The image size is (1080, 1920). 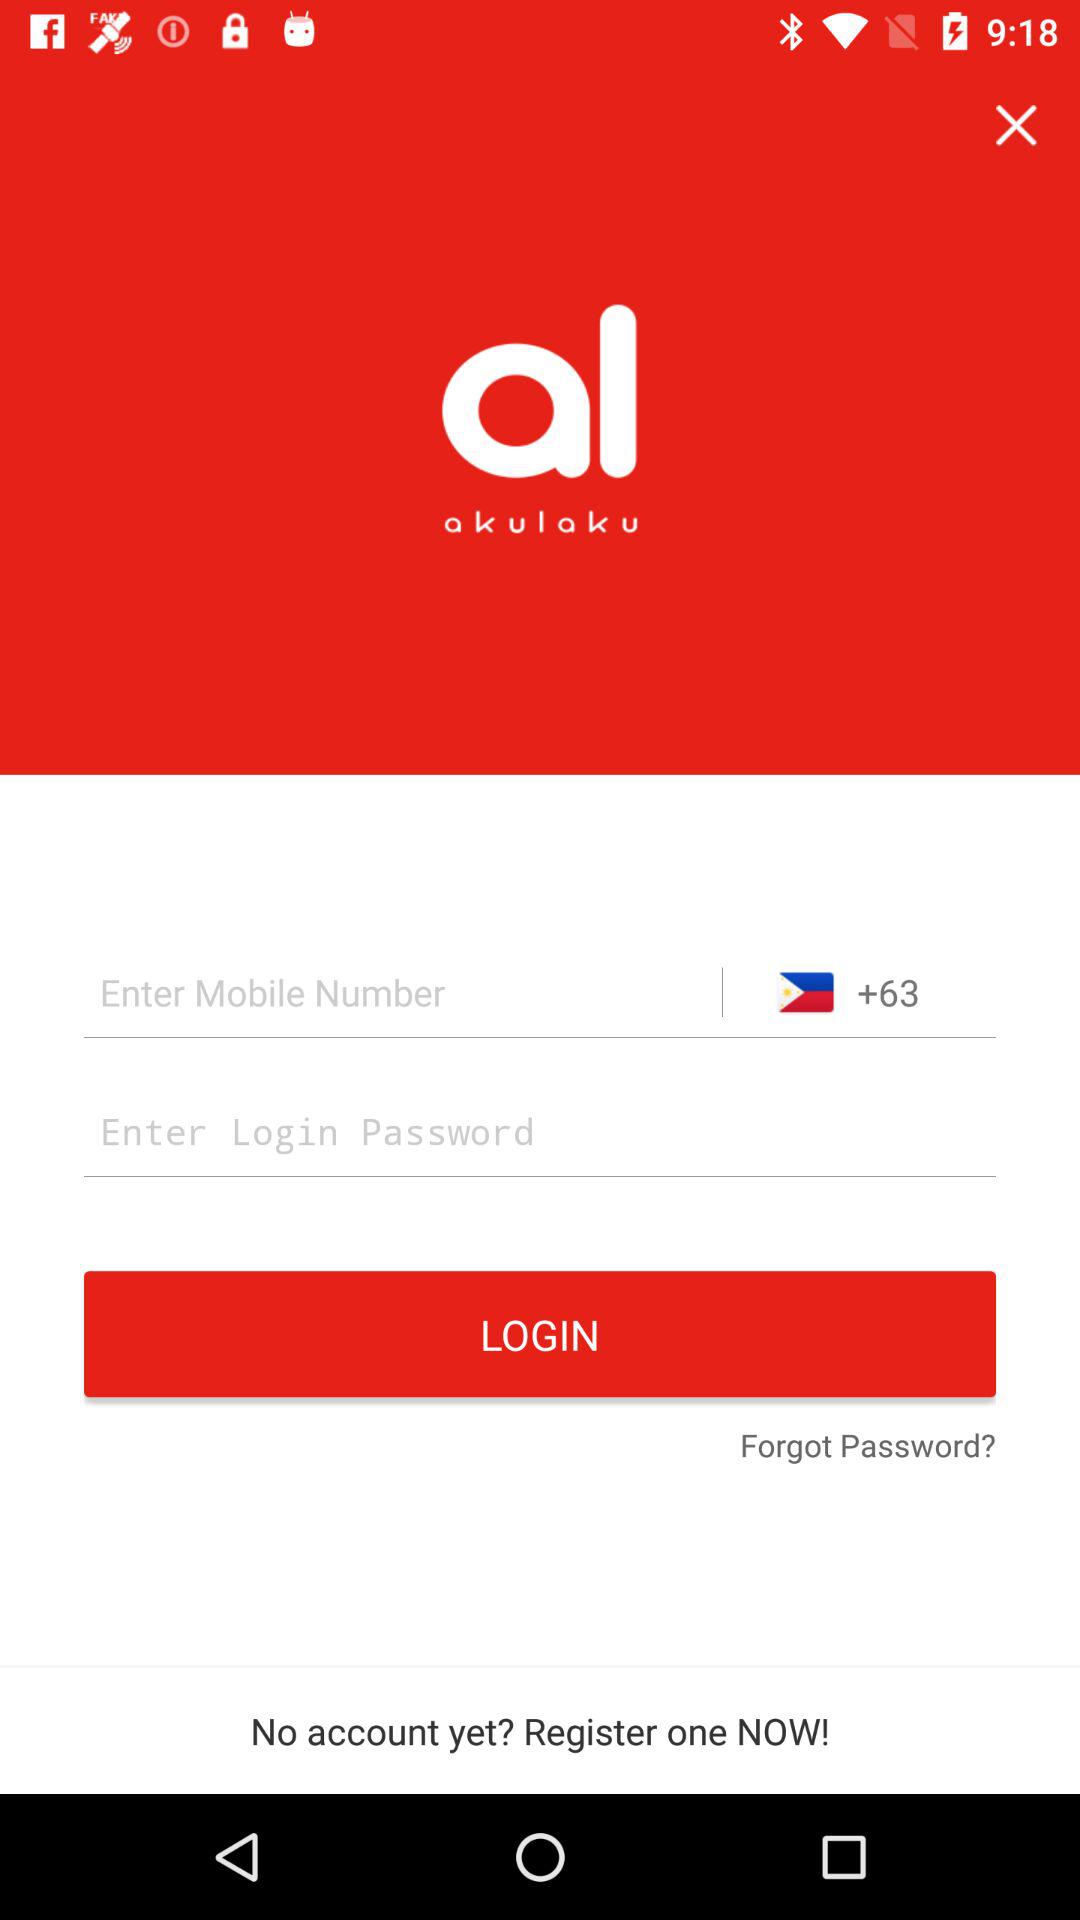 What do you see at coordinates (540, 1334) in the screenshot?
I see `jump until login icon` at bounding box center [540, 1334].